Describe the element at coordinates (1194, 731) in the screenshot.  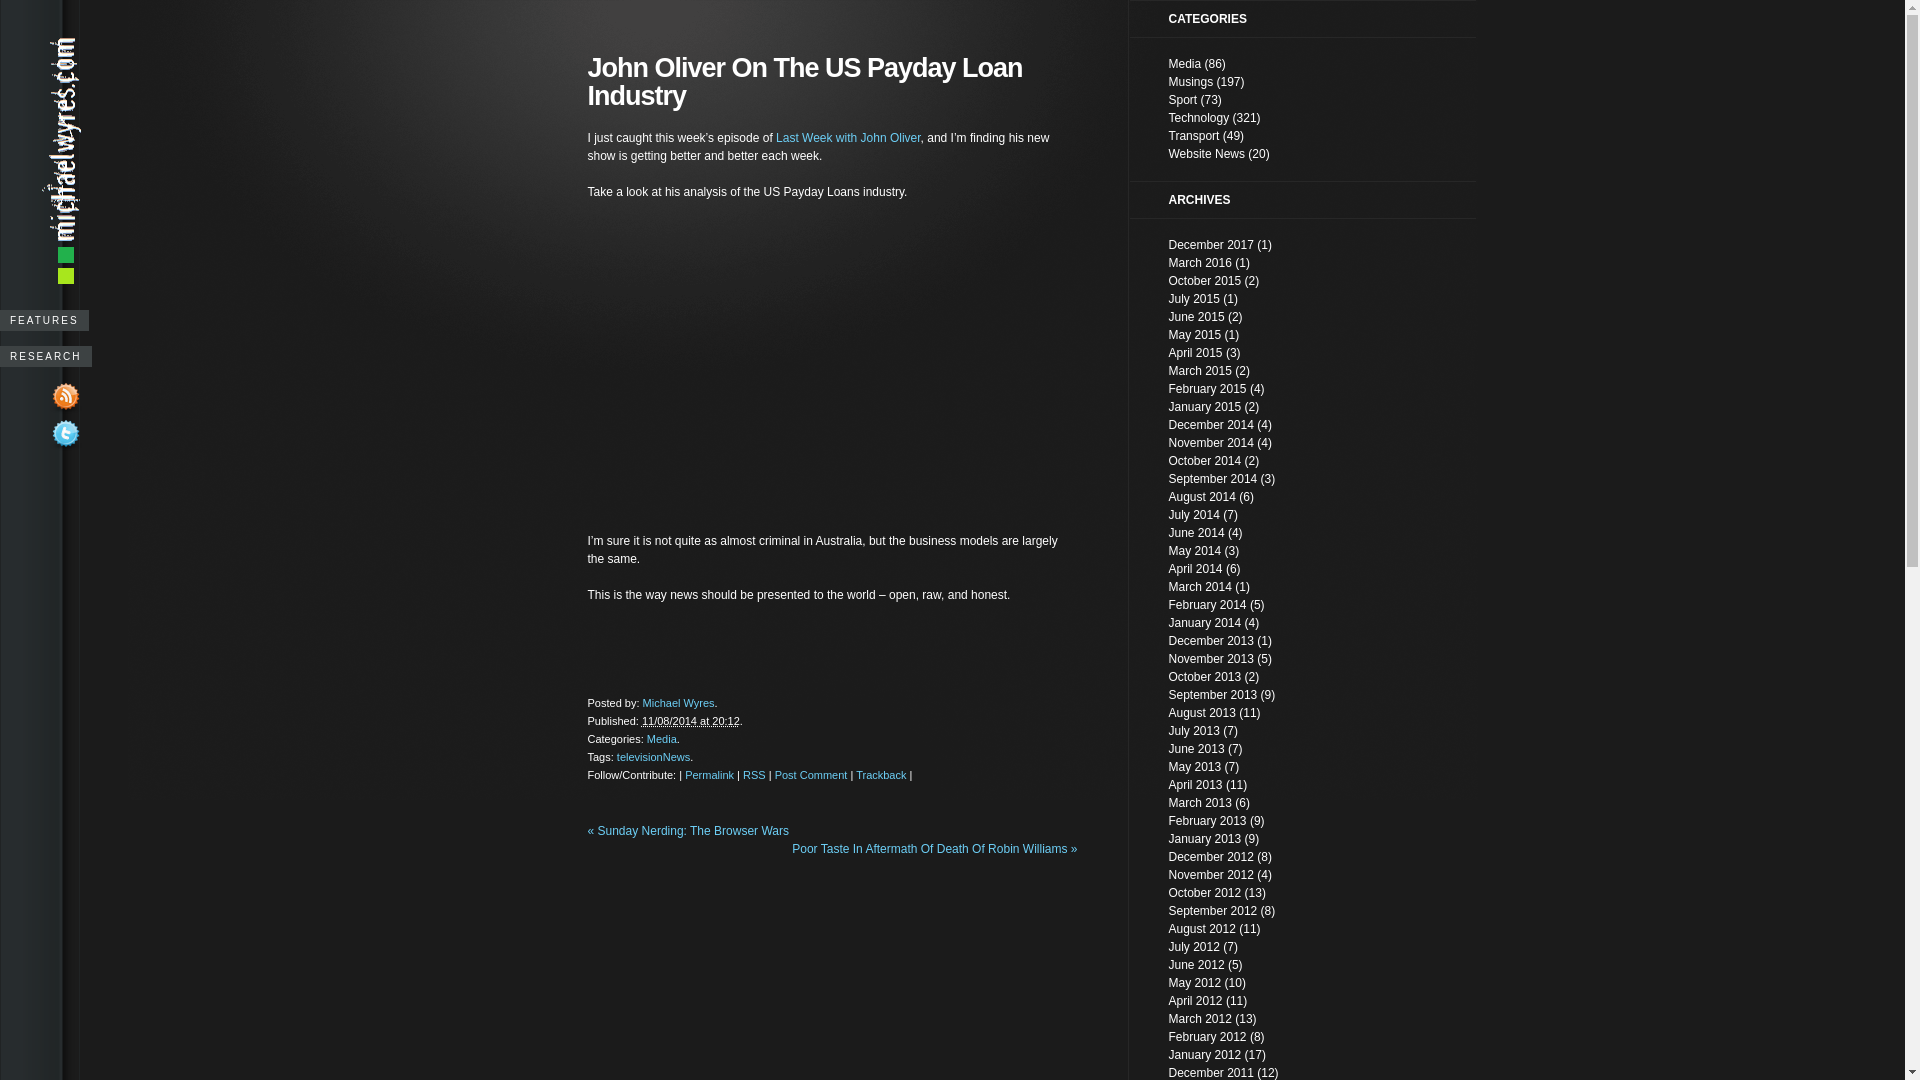
I see `July 2013` at that location.